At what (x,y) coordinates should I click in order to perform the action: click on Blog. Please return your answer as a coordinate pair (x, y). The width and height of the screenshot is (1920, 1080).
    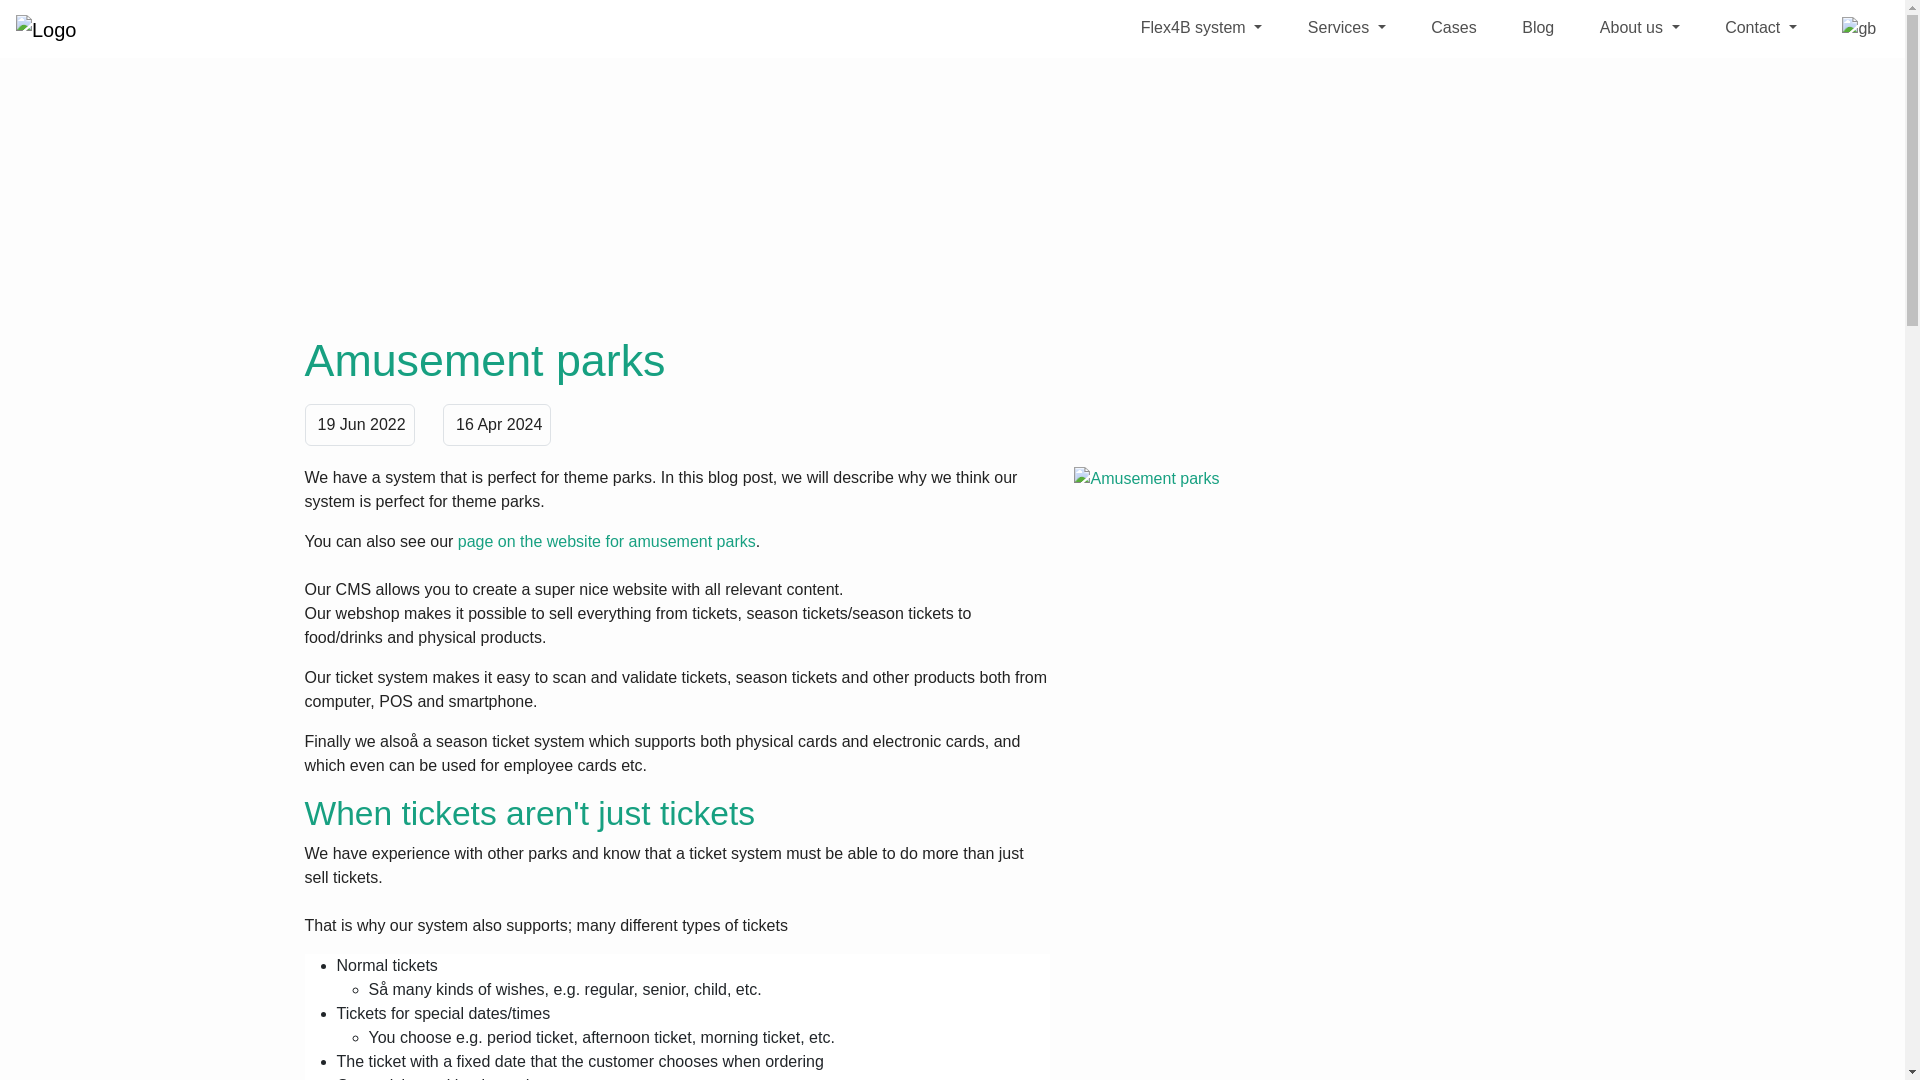
    Looking at the image, I should click on (1538, 27).